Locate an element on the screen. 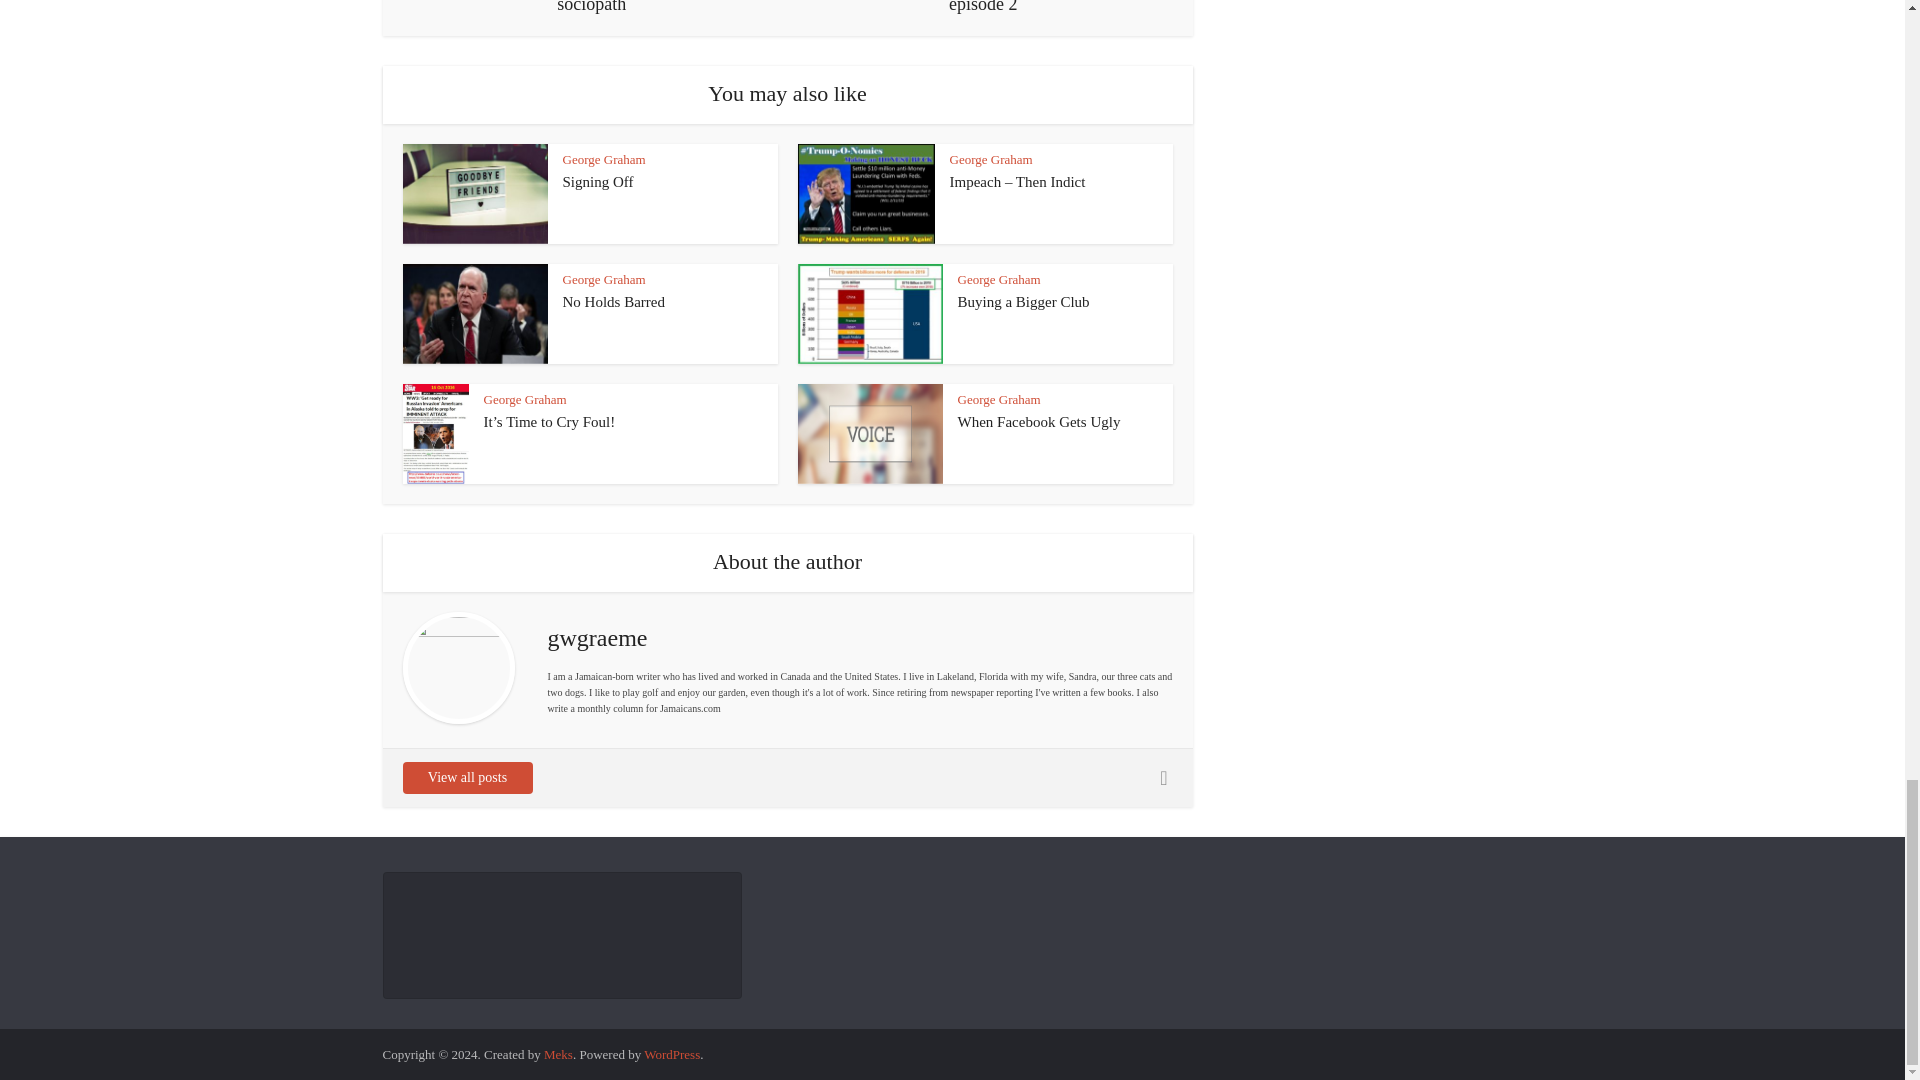 The width and height of the screenshot is (1920, 1080). Signing Off is located at coordinates (598, 182).